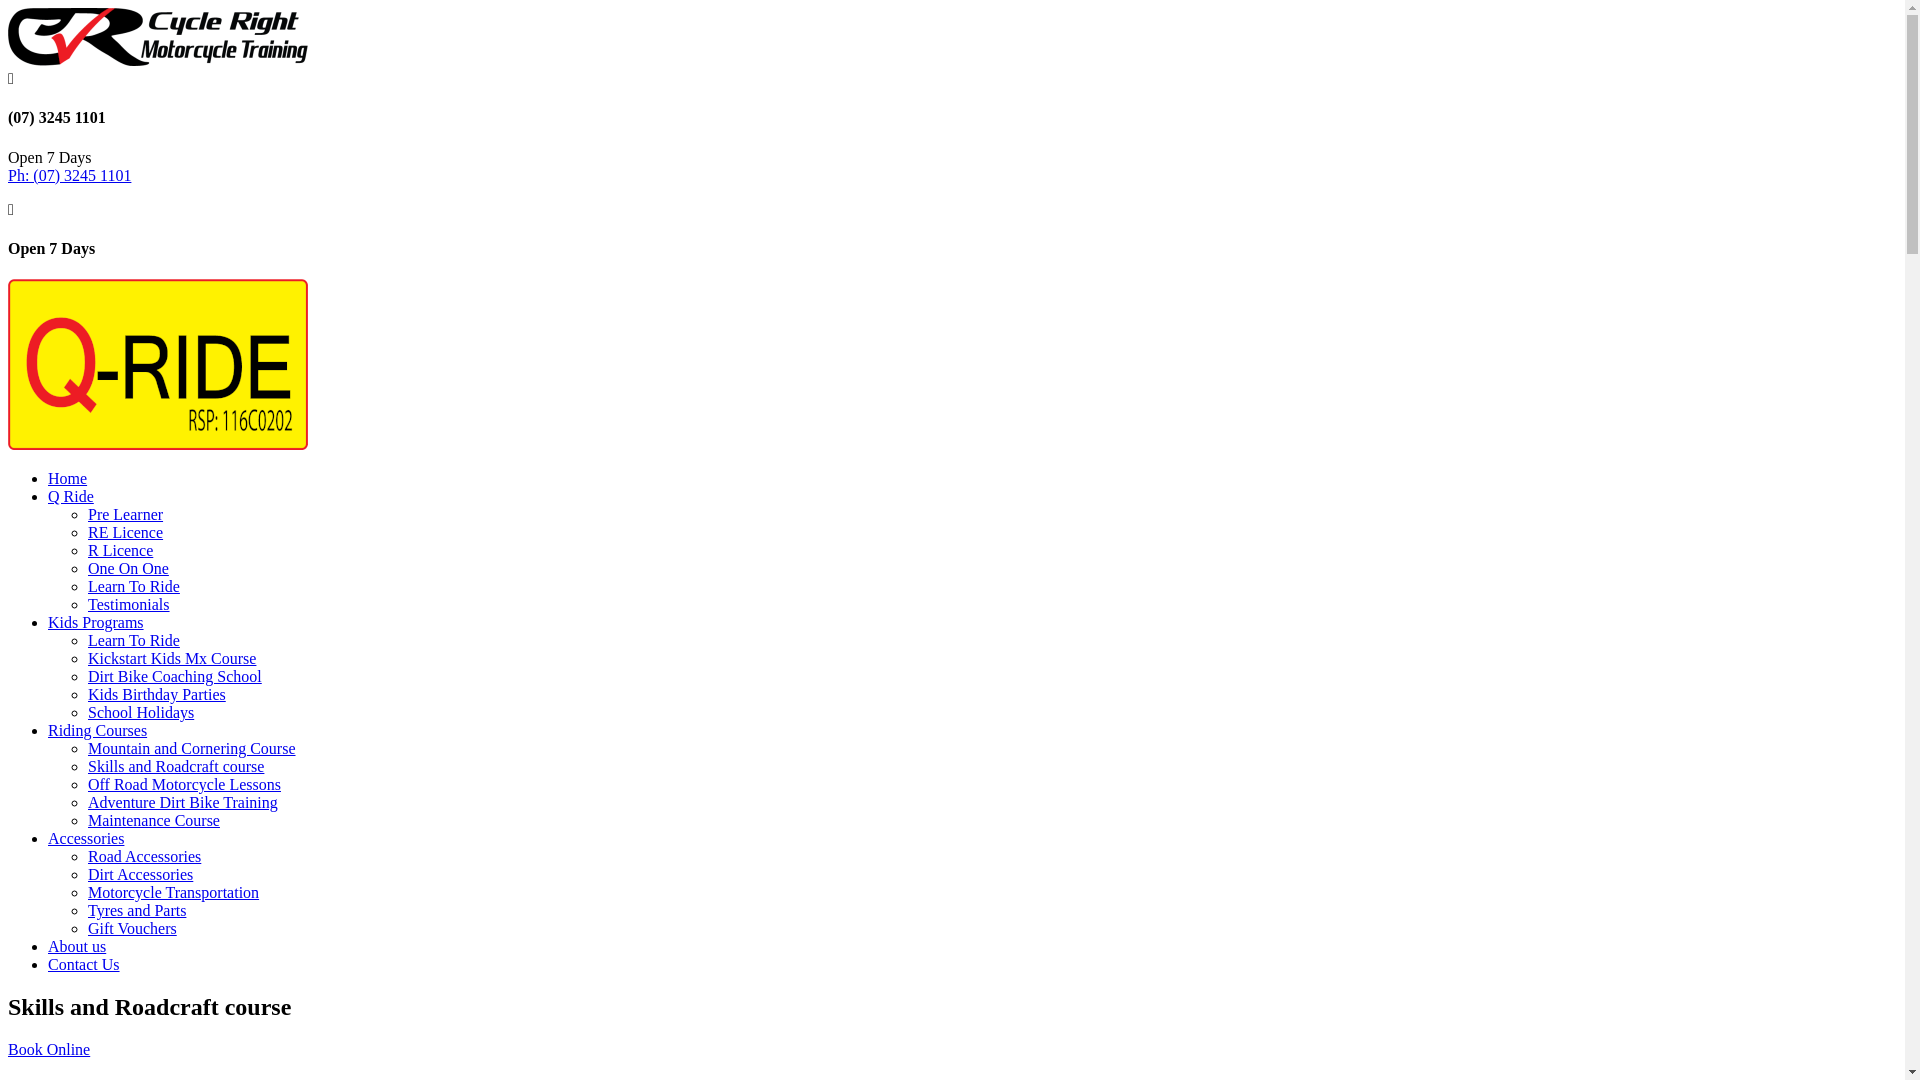  I want to click on Contact Us, so click(84, 964).